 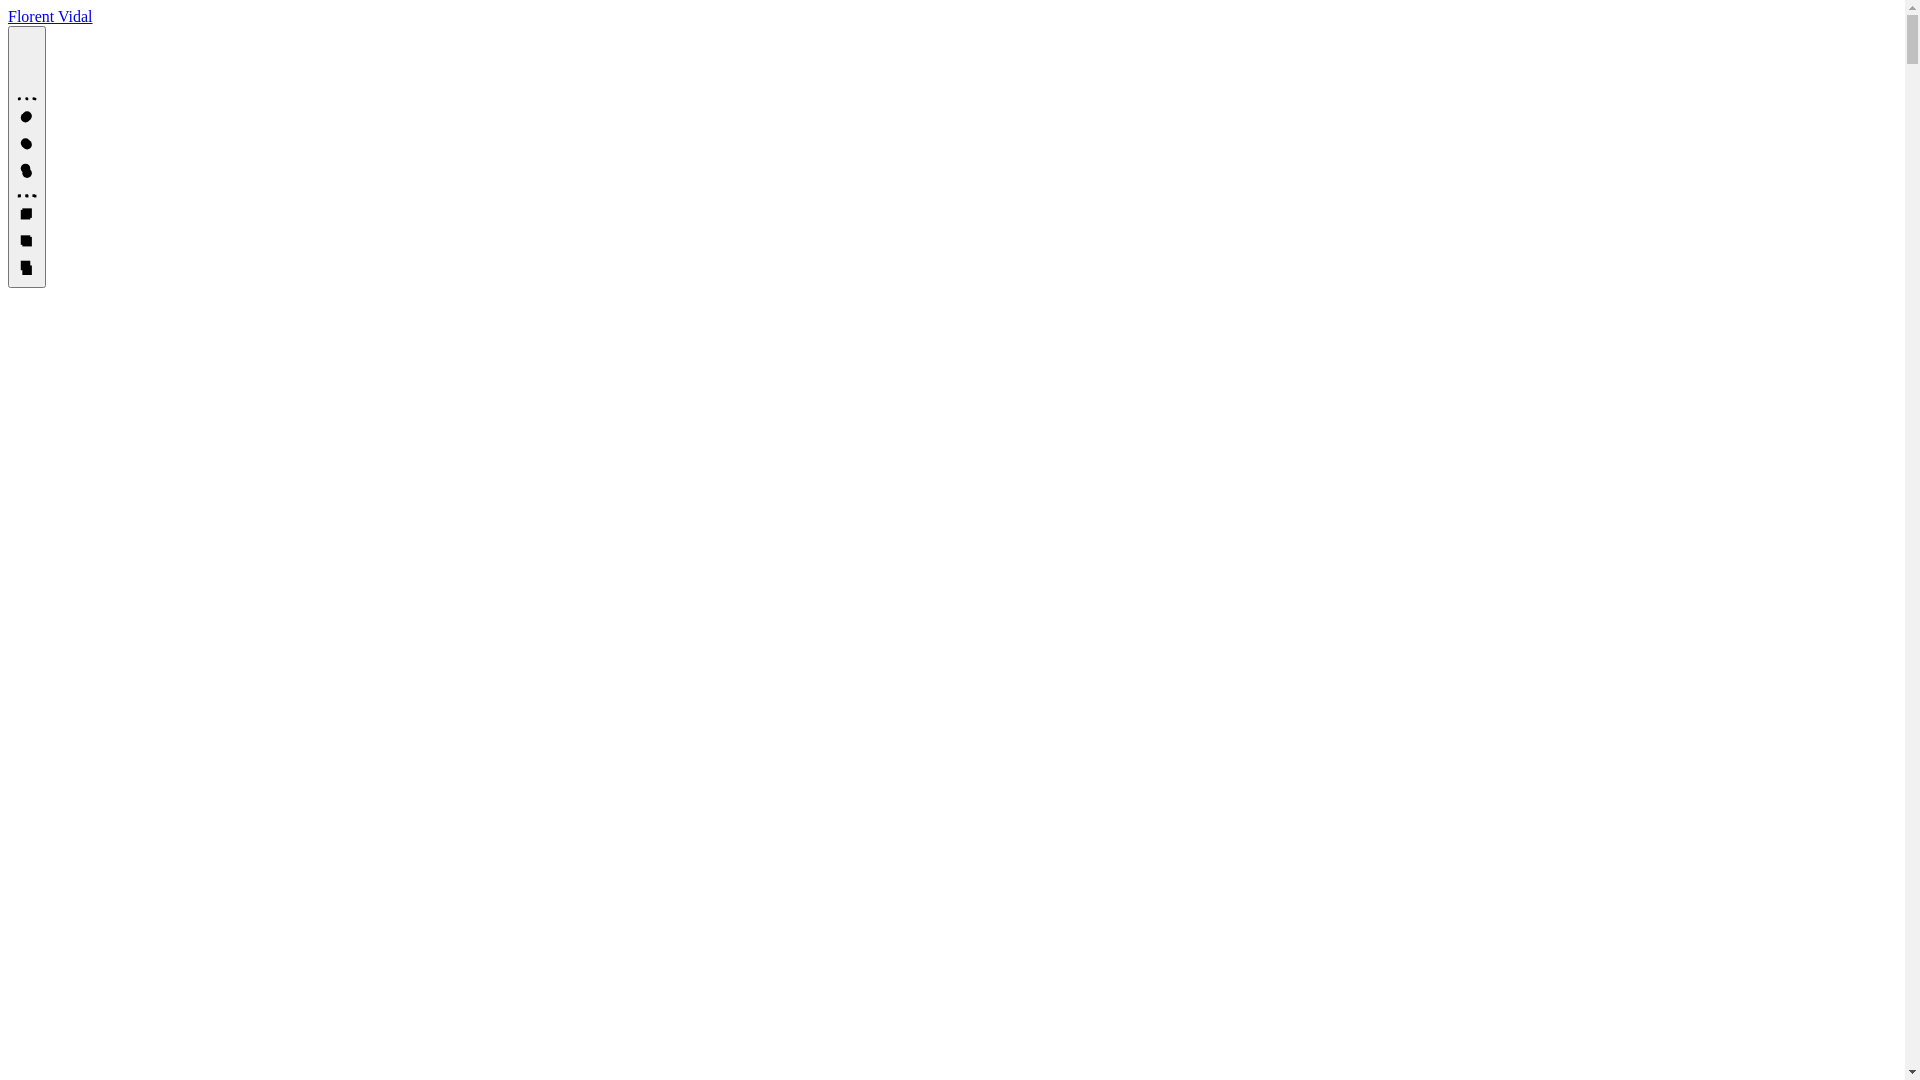 I want to click on Florent Vidal, so click(x=50, y=16).